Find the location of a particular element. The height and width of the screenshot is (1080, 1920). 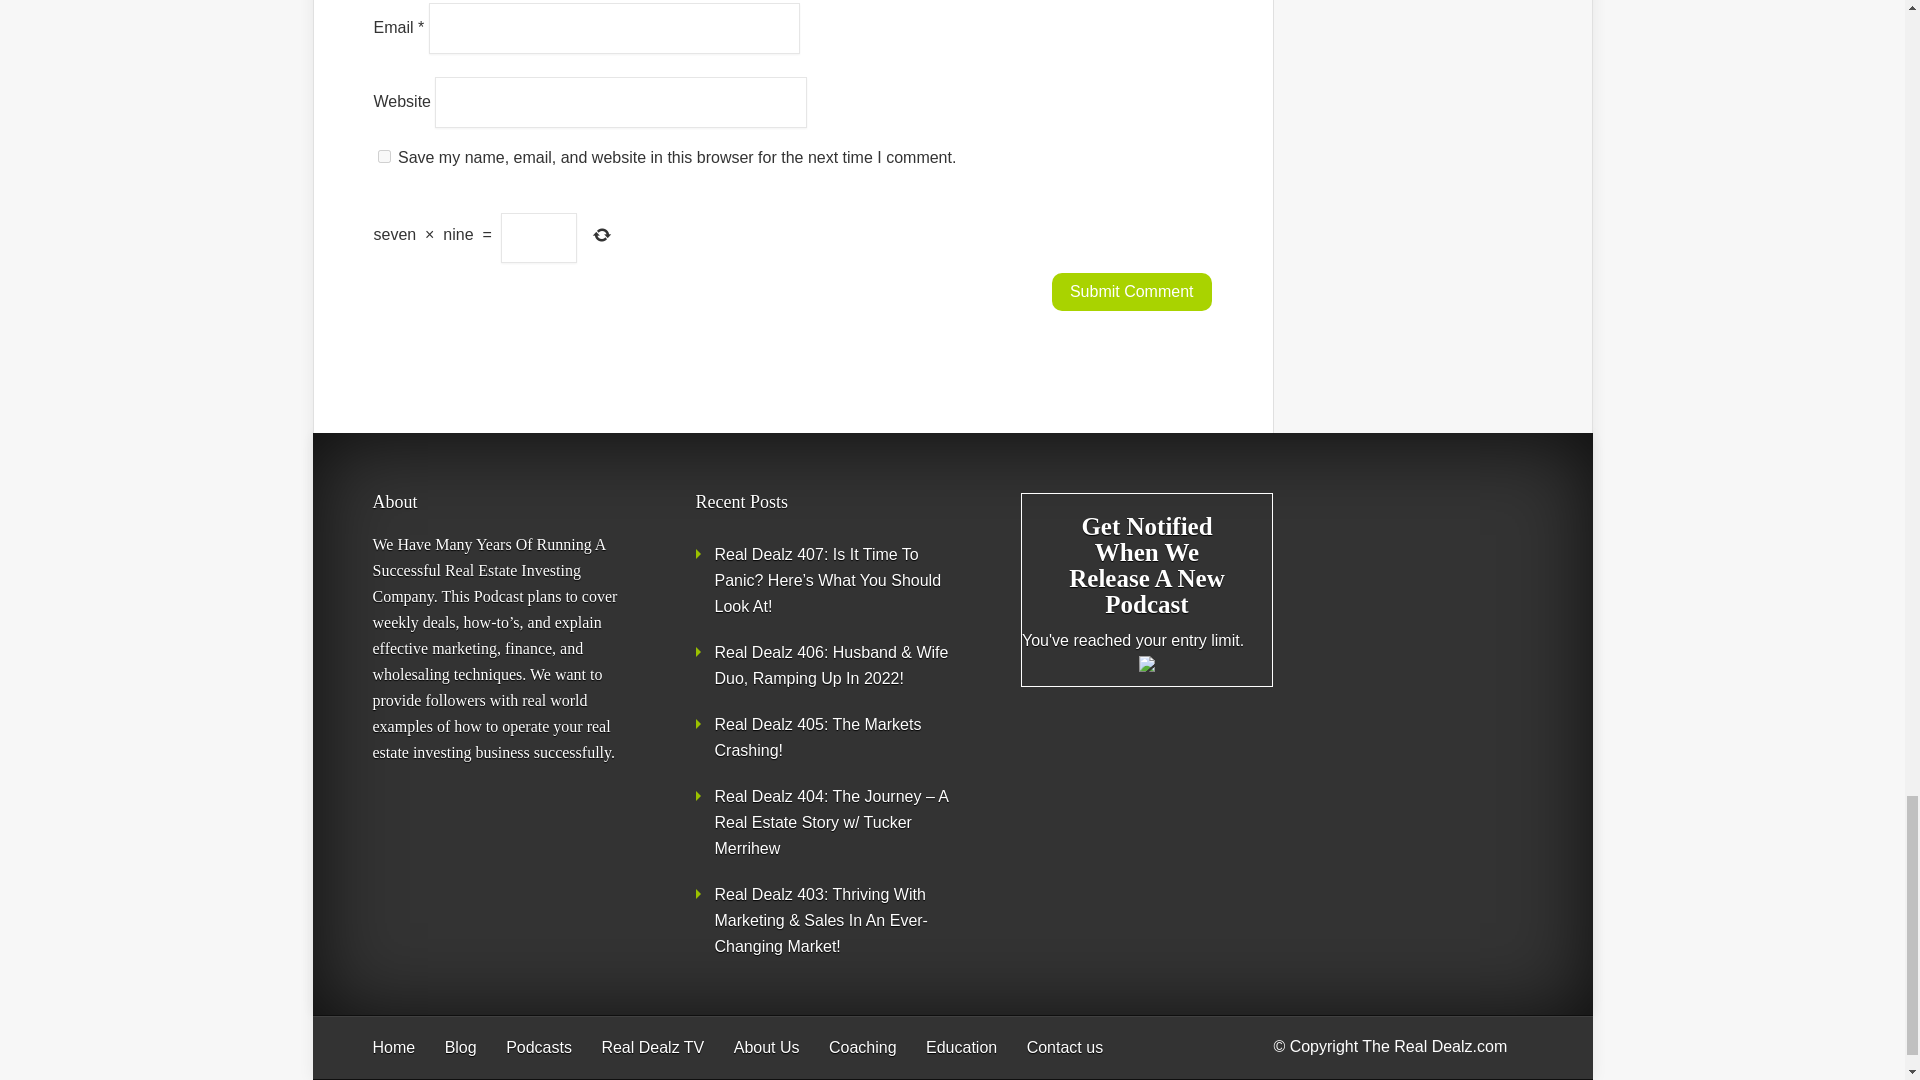

yes is located at coordinates (384, 156).